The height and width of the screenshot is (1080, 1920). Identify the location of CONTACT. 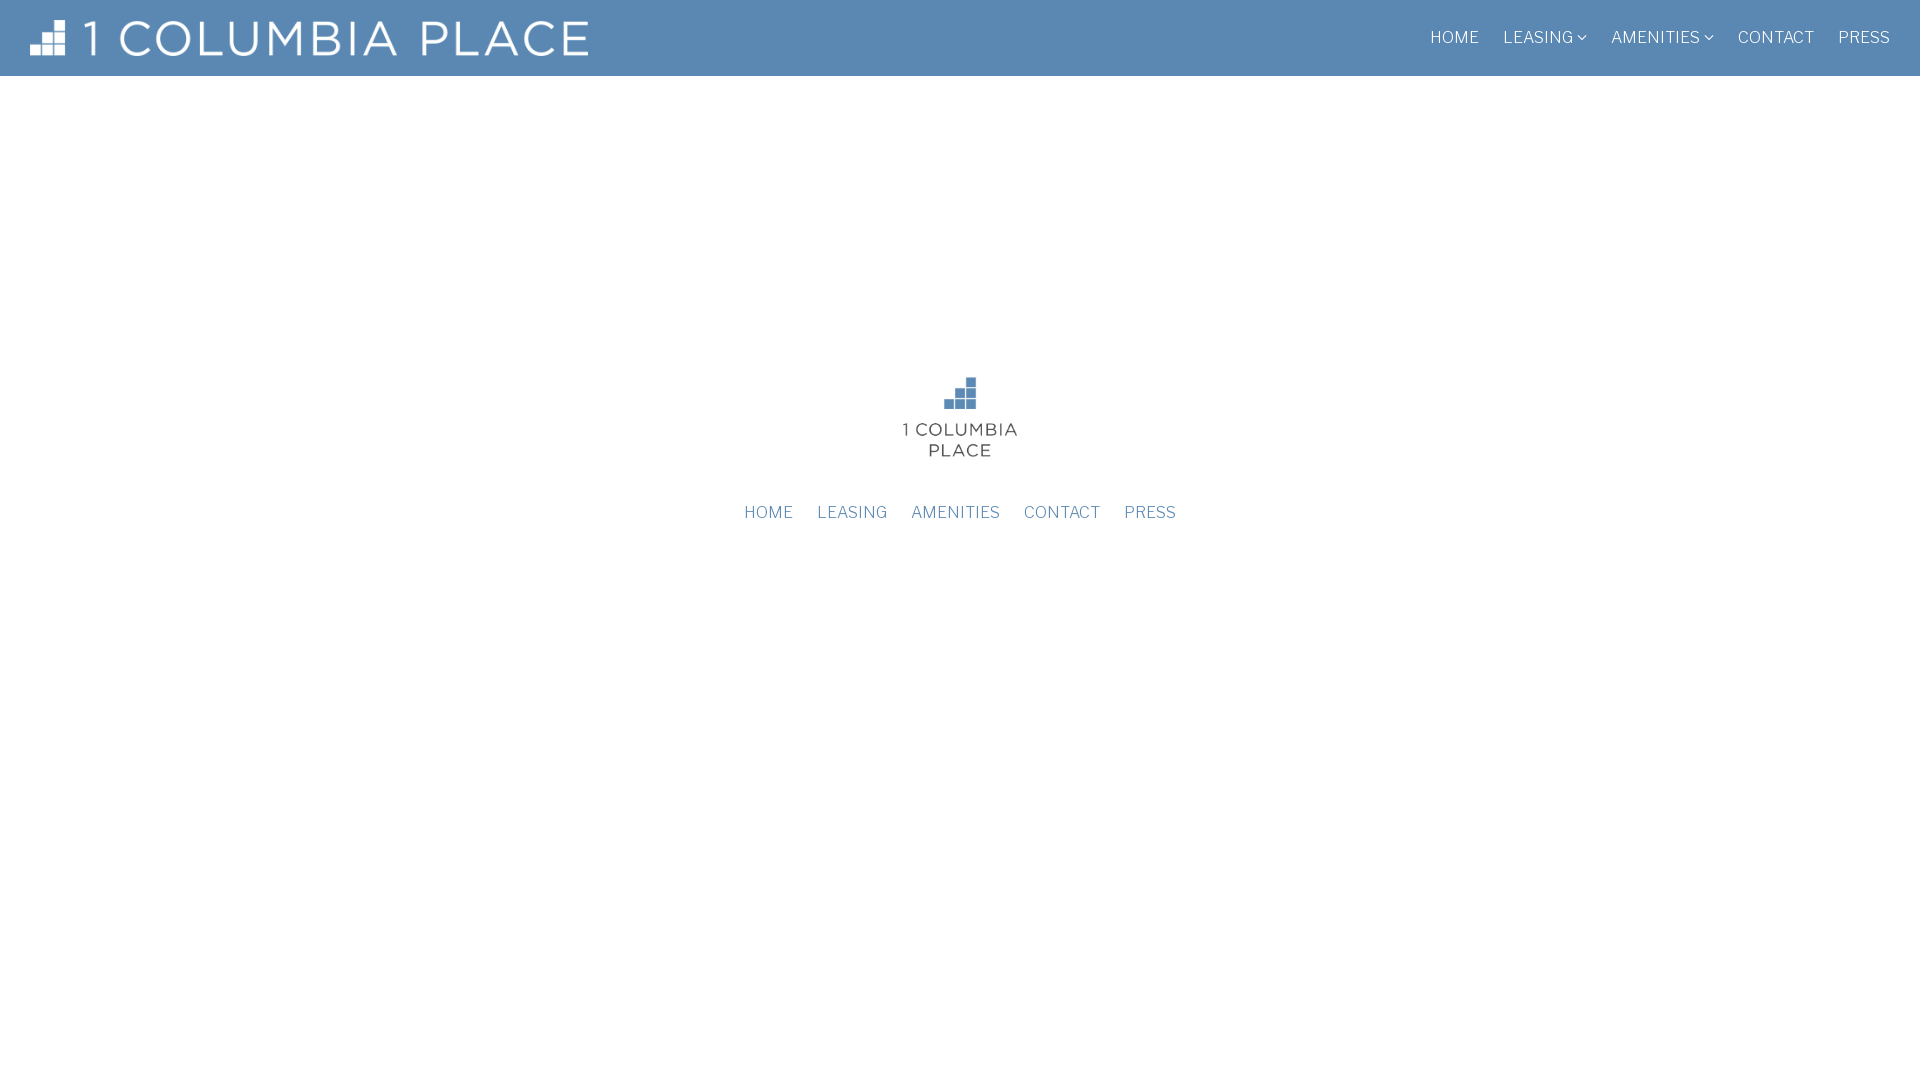
(1062, 513).